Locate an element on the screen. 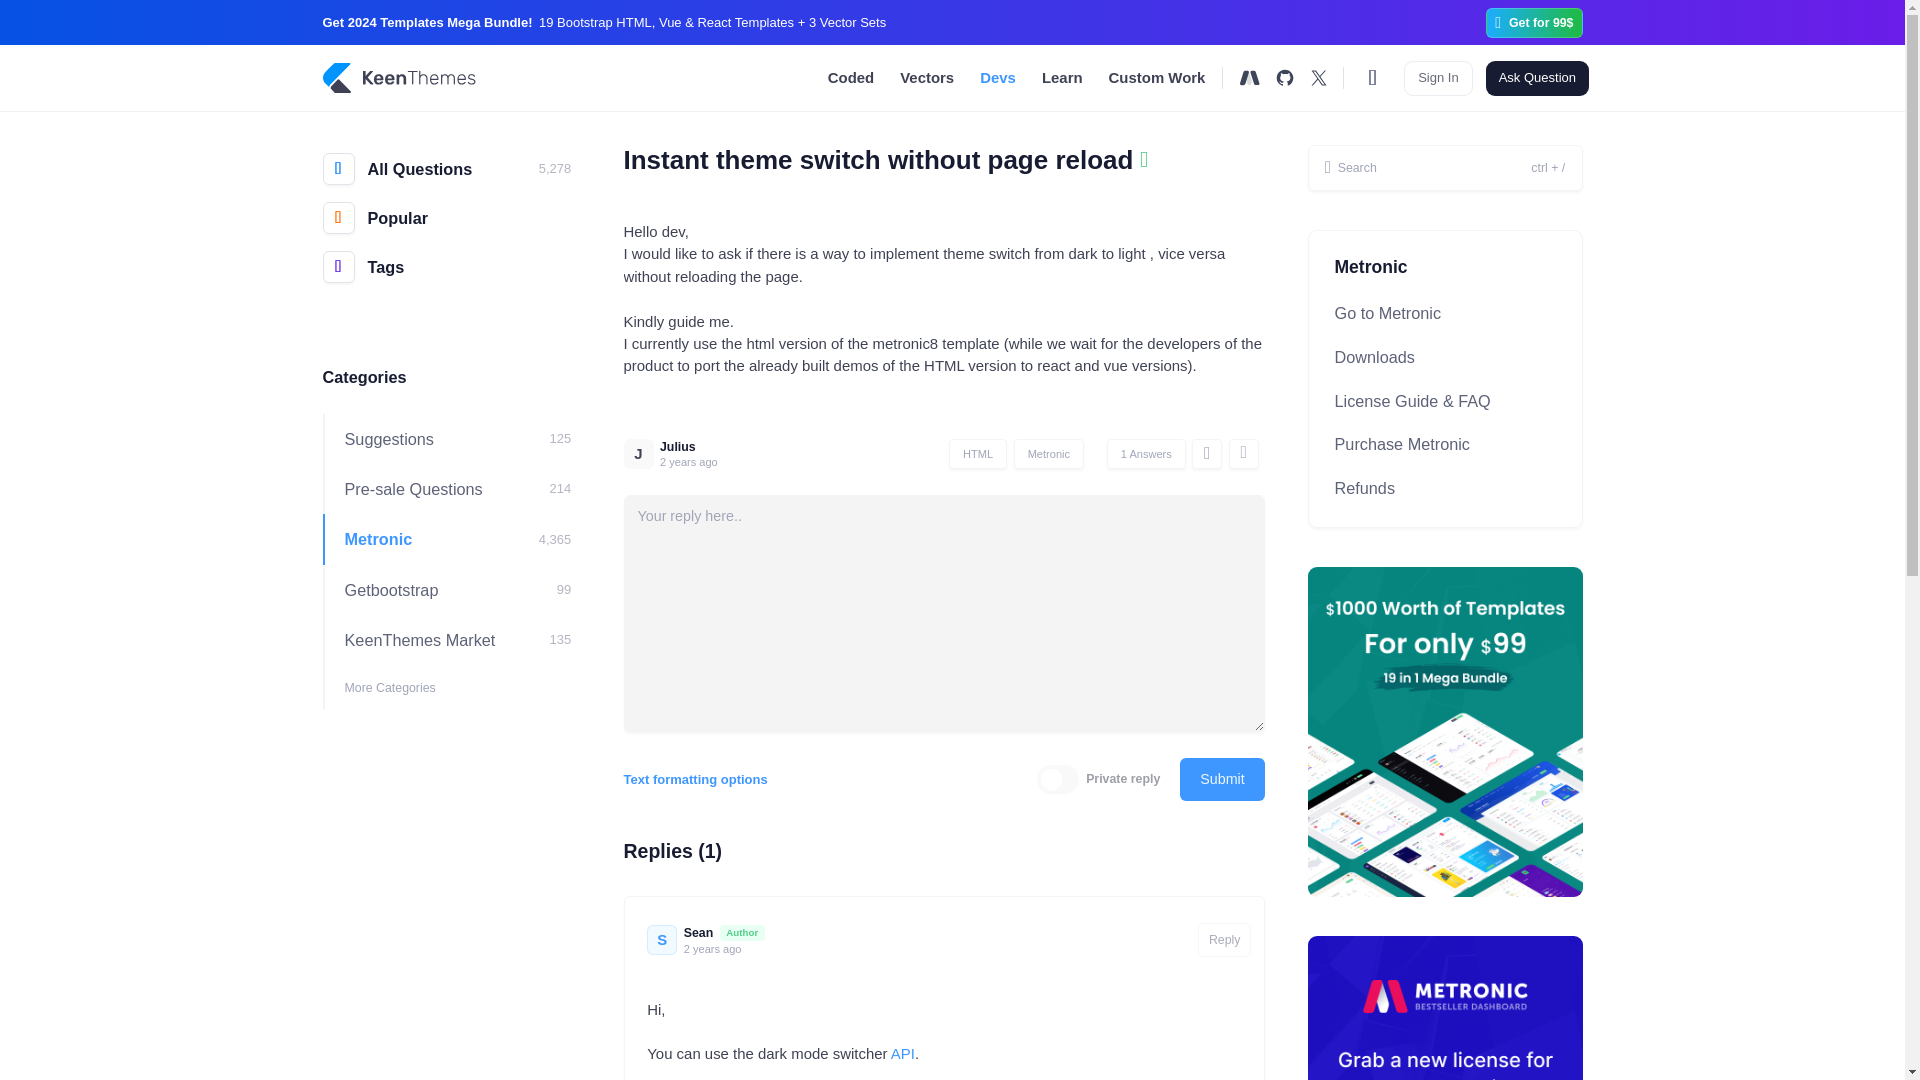 The height and width of the screenshot is (1080, 1920). Private message will be shown only to Support agent. is located at coordinates (1098, 780).